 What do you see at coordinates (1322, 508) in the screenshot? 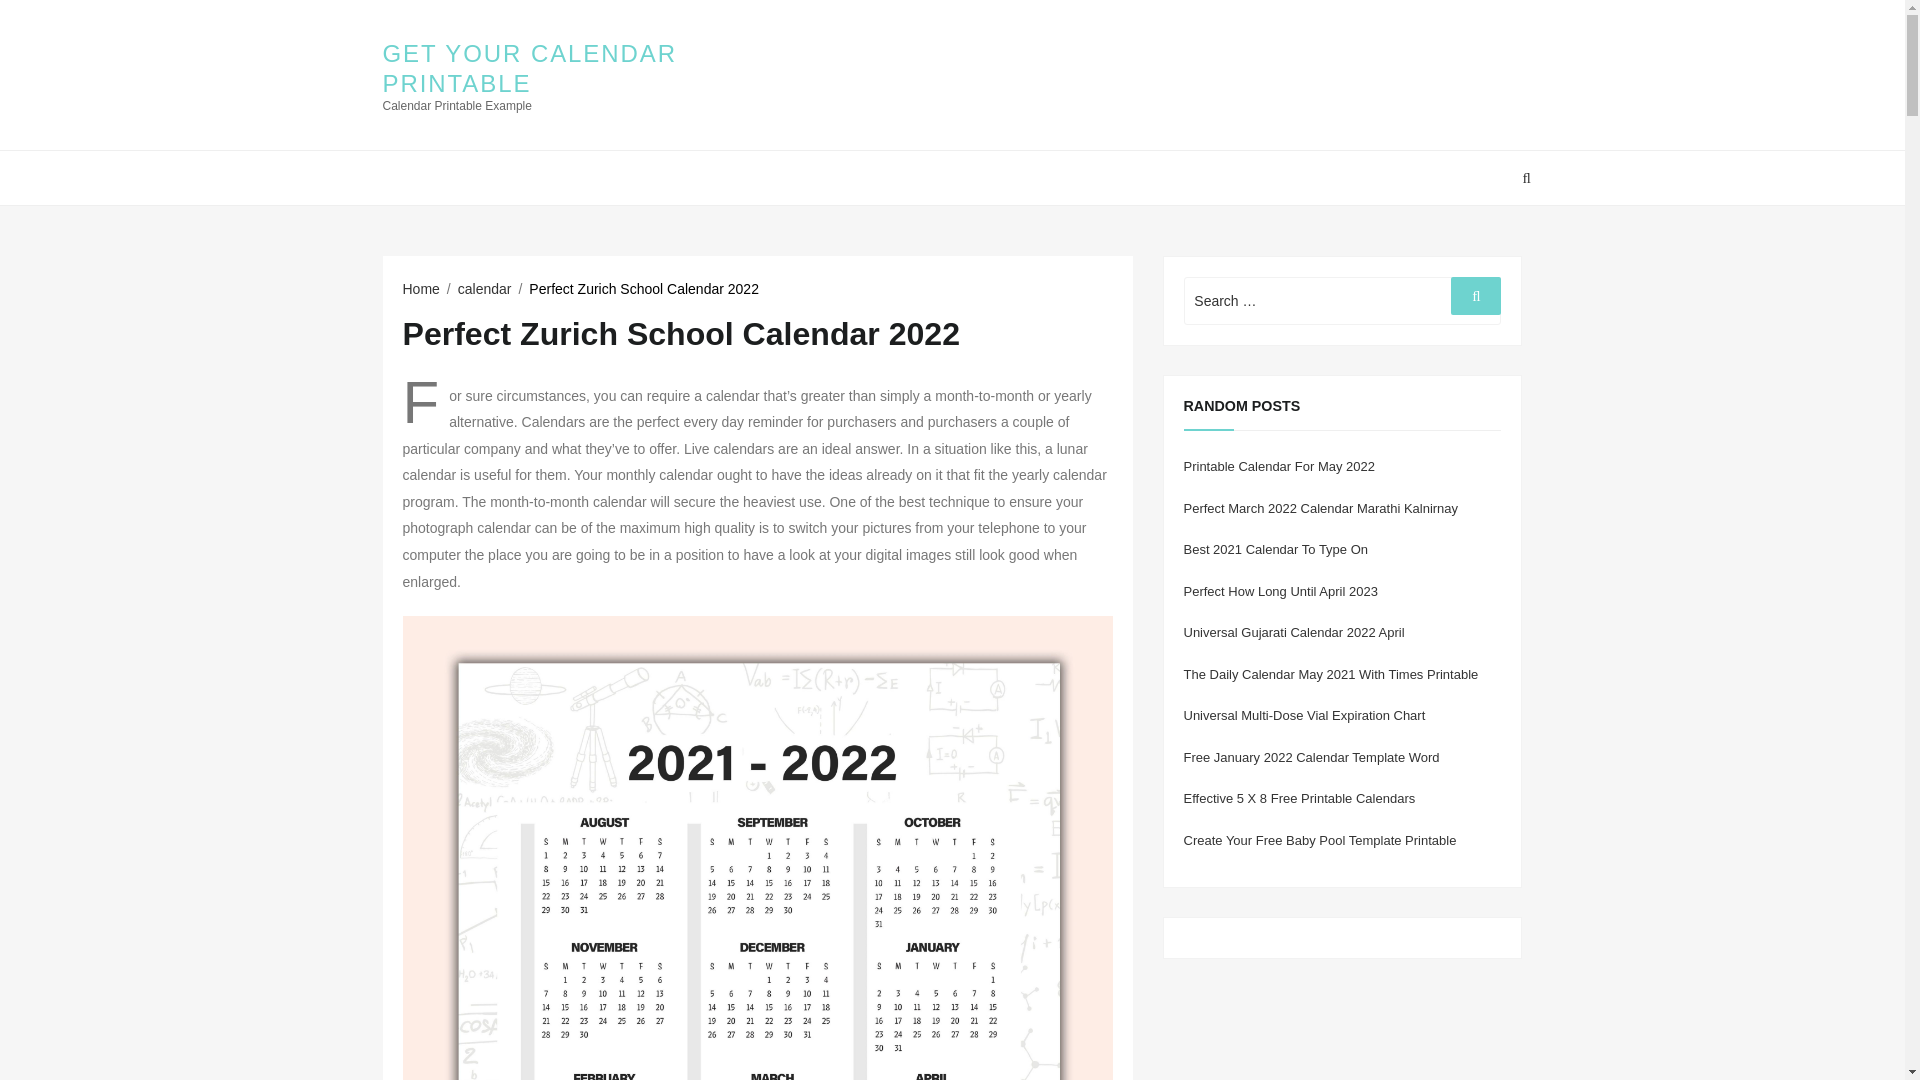
I see `Perfect March 2022 Calendar Marathi Kalnirnay` at bounding box center [1322, 508].